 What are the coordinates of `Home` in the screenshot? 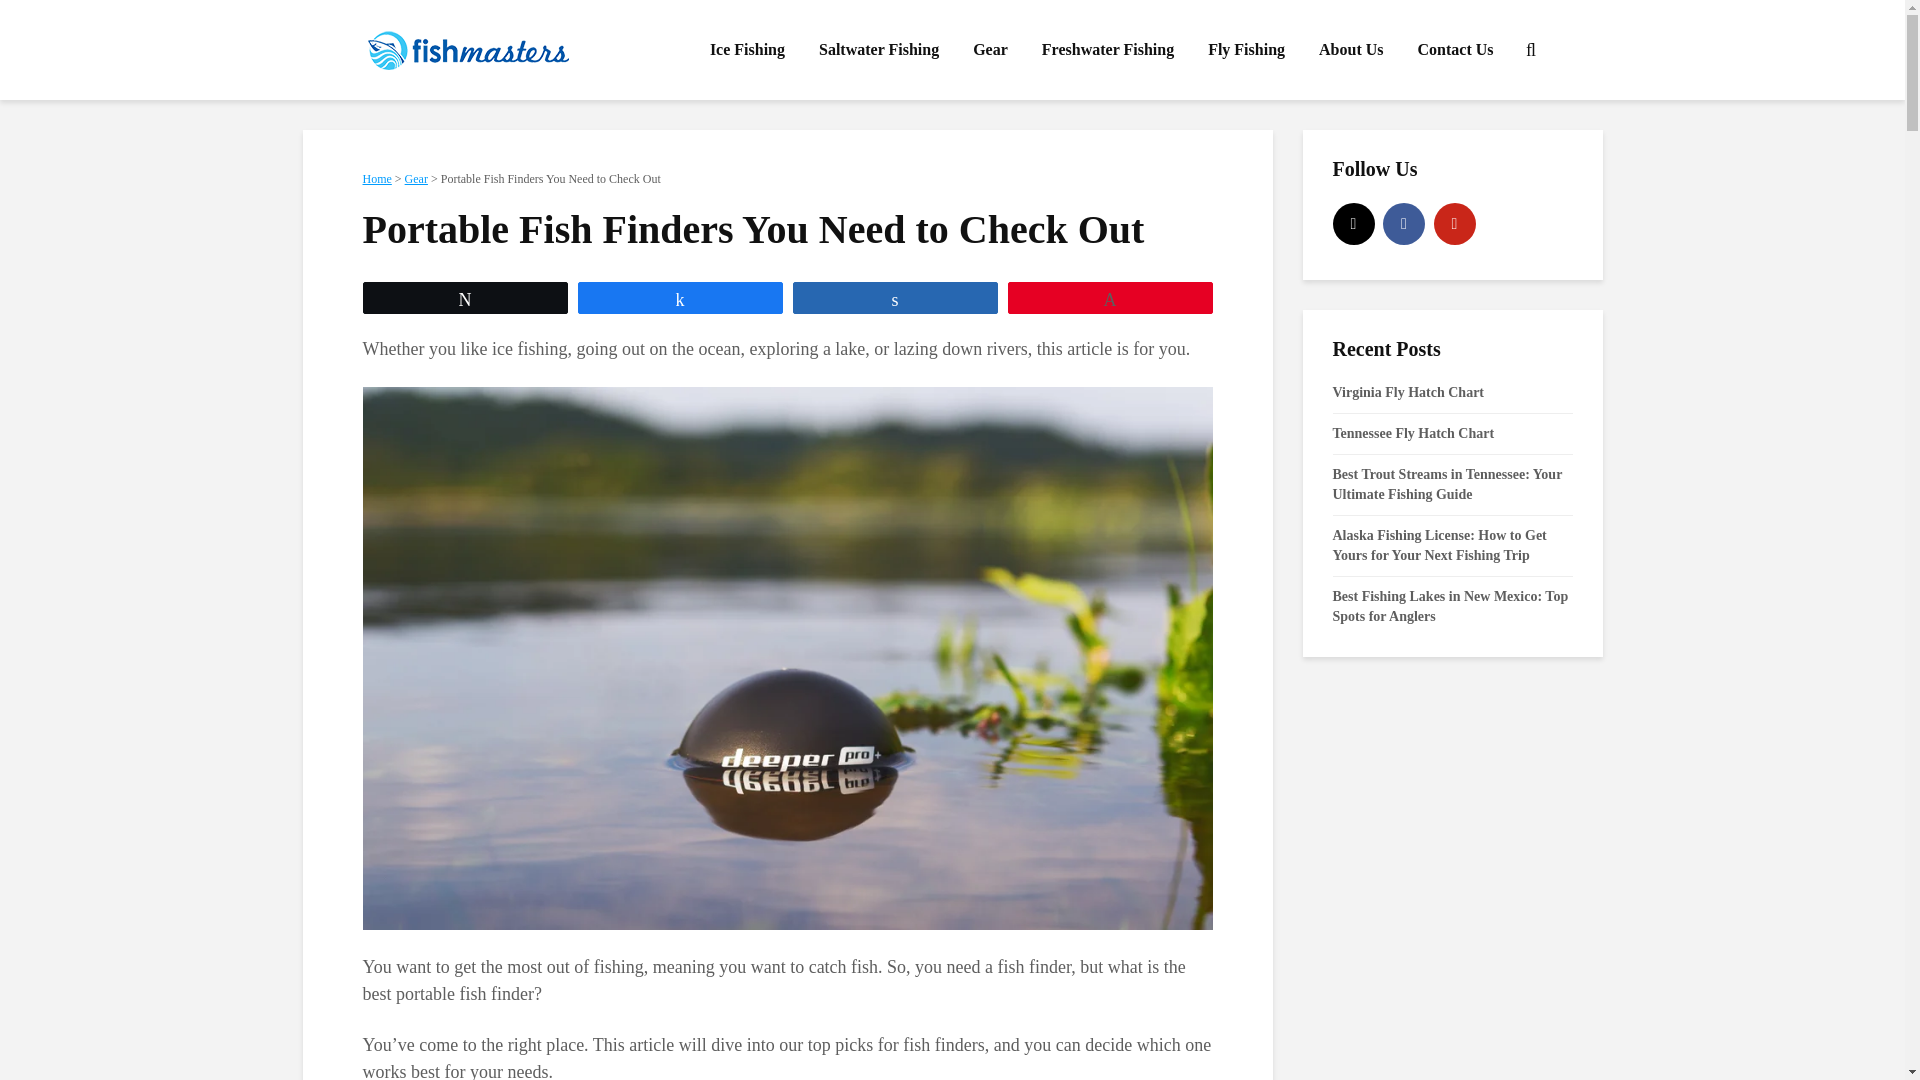 It's located at (376, 178).